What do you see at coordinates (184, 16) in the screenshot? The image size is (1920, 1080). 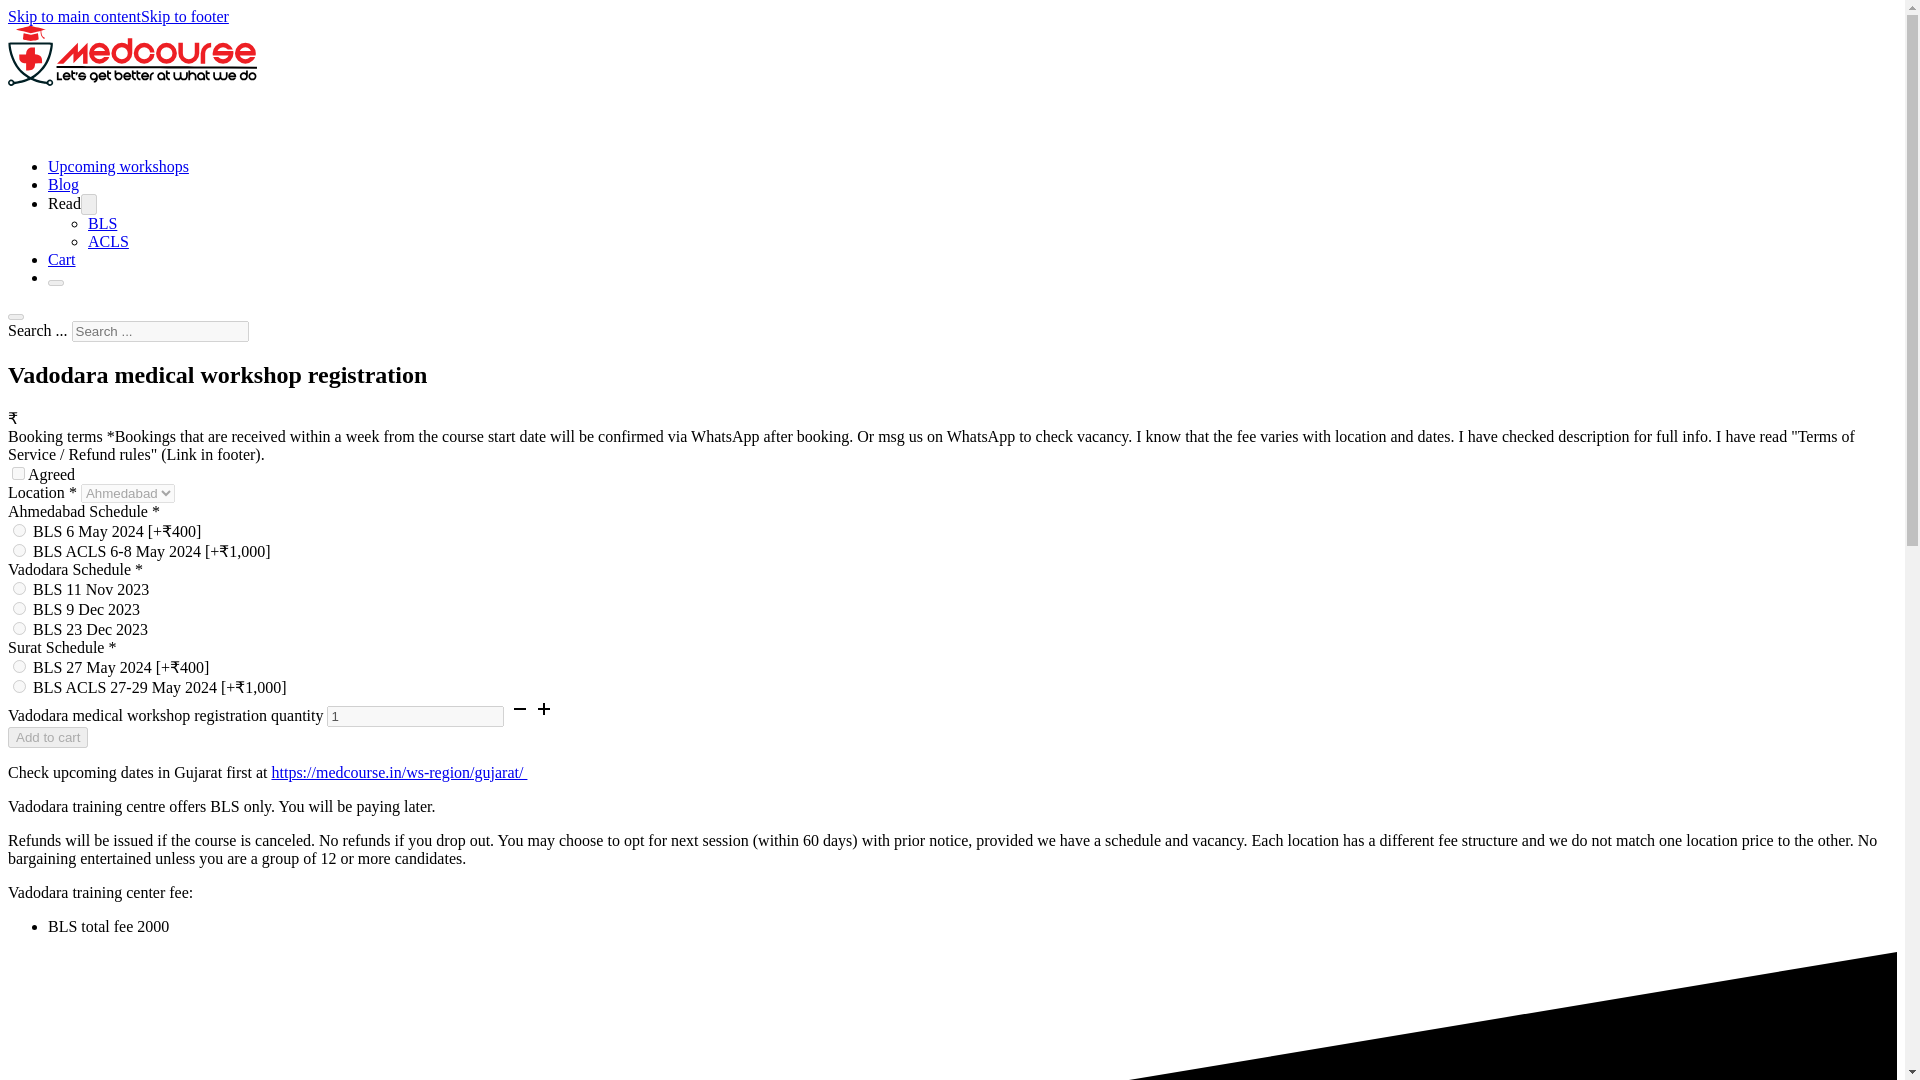 I see `Skip to footer` at bounding box center [184, 16].